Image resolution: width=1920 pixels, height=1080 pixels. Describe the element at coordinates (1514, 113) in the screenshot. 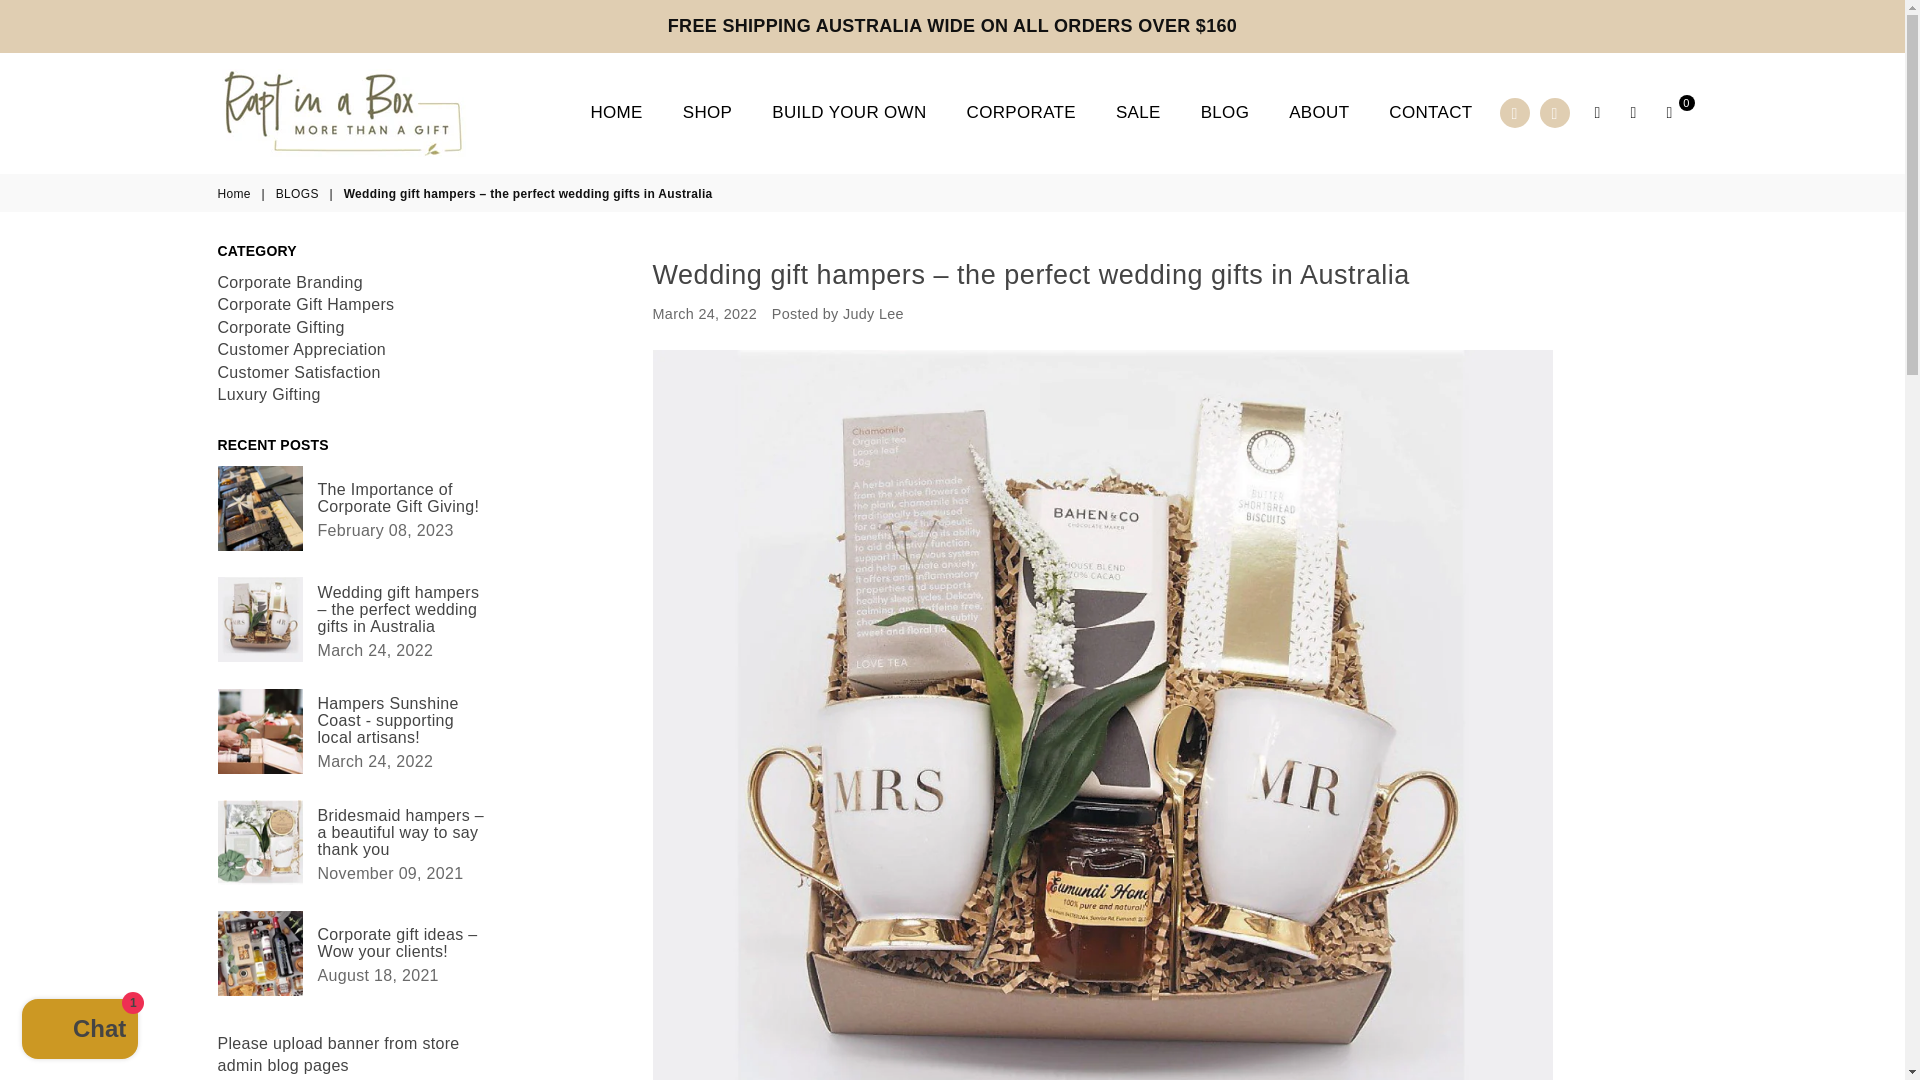

I see `Facebook` at that location.